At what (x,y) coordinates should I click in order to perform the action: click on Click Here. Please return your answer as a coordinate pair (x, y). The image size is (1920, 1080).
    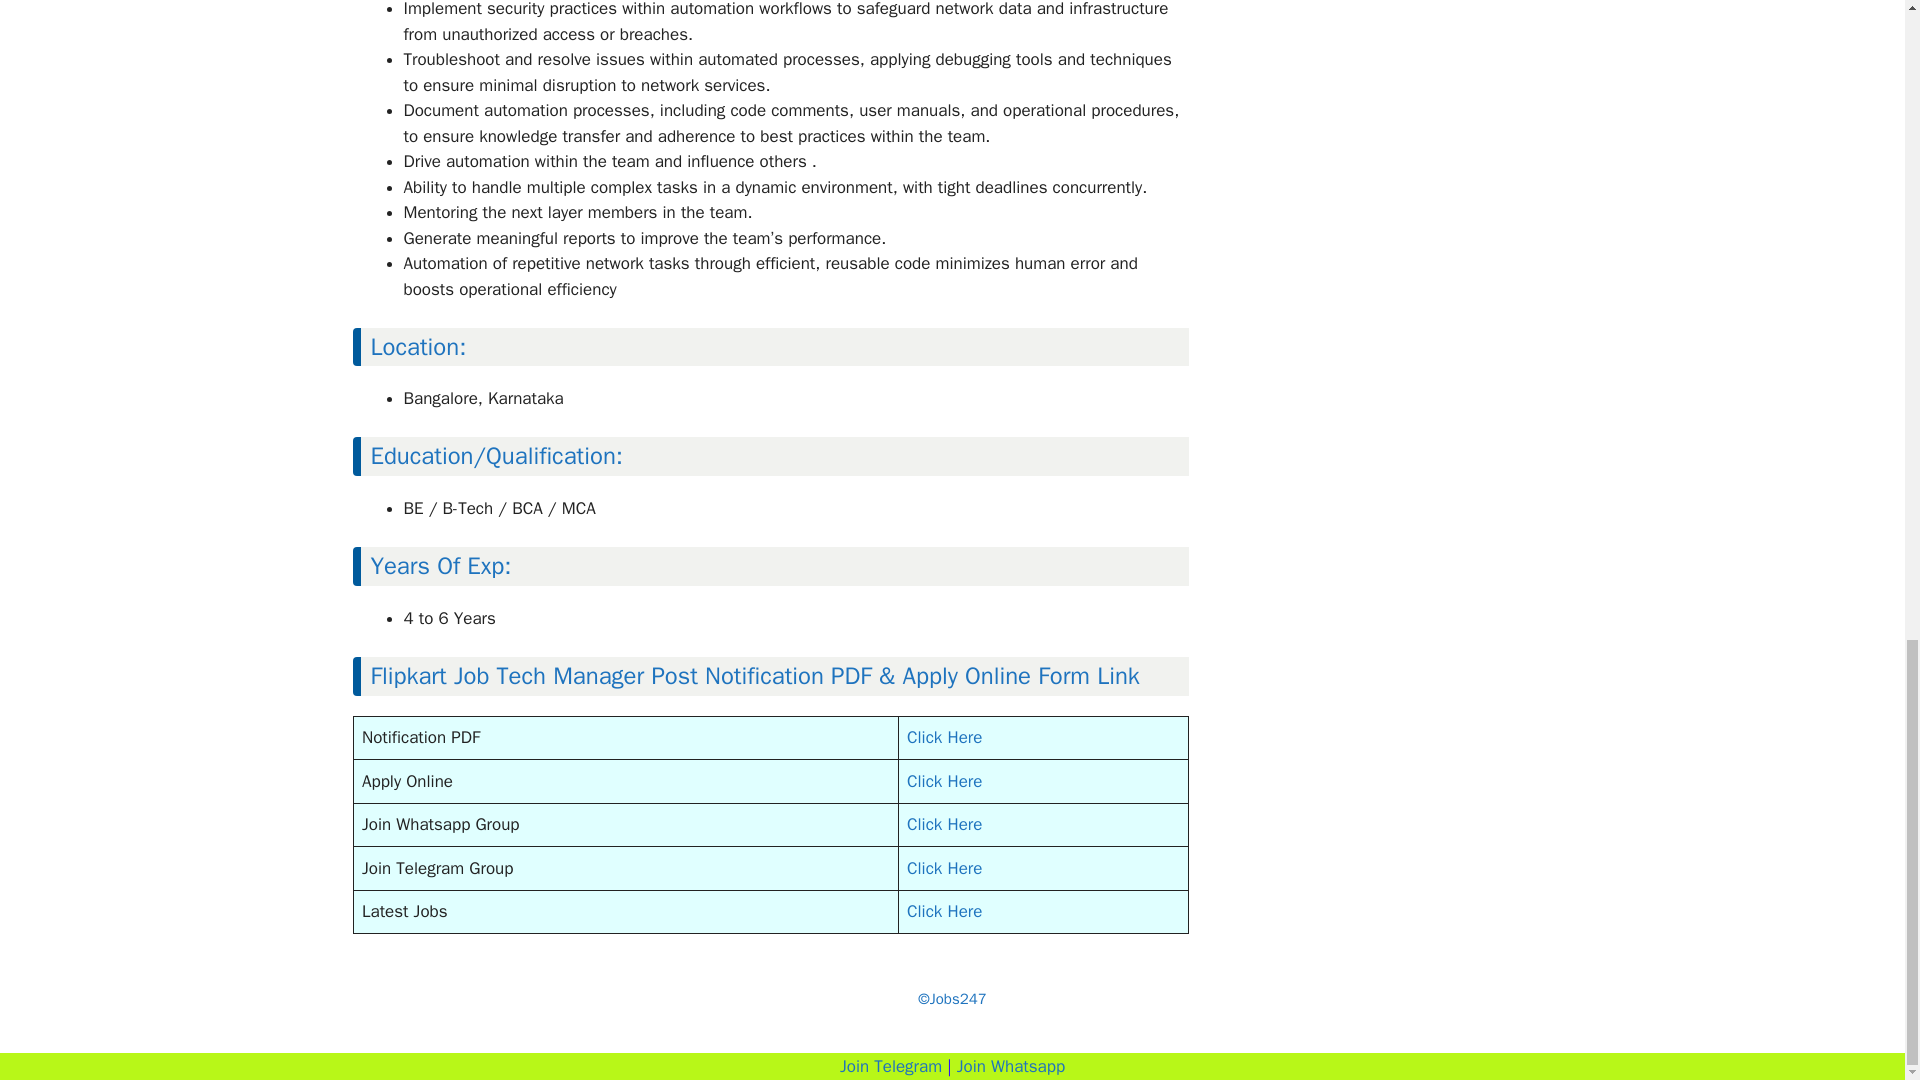
    Looking at the image, I should click on (944, 824).